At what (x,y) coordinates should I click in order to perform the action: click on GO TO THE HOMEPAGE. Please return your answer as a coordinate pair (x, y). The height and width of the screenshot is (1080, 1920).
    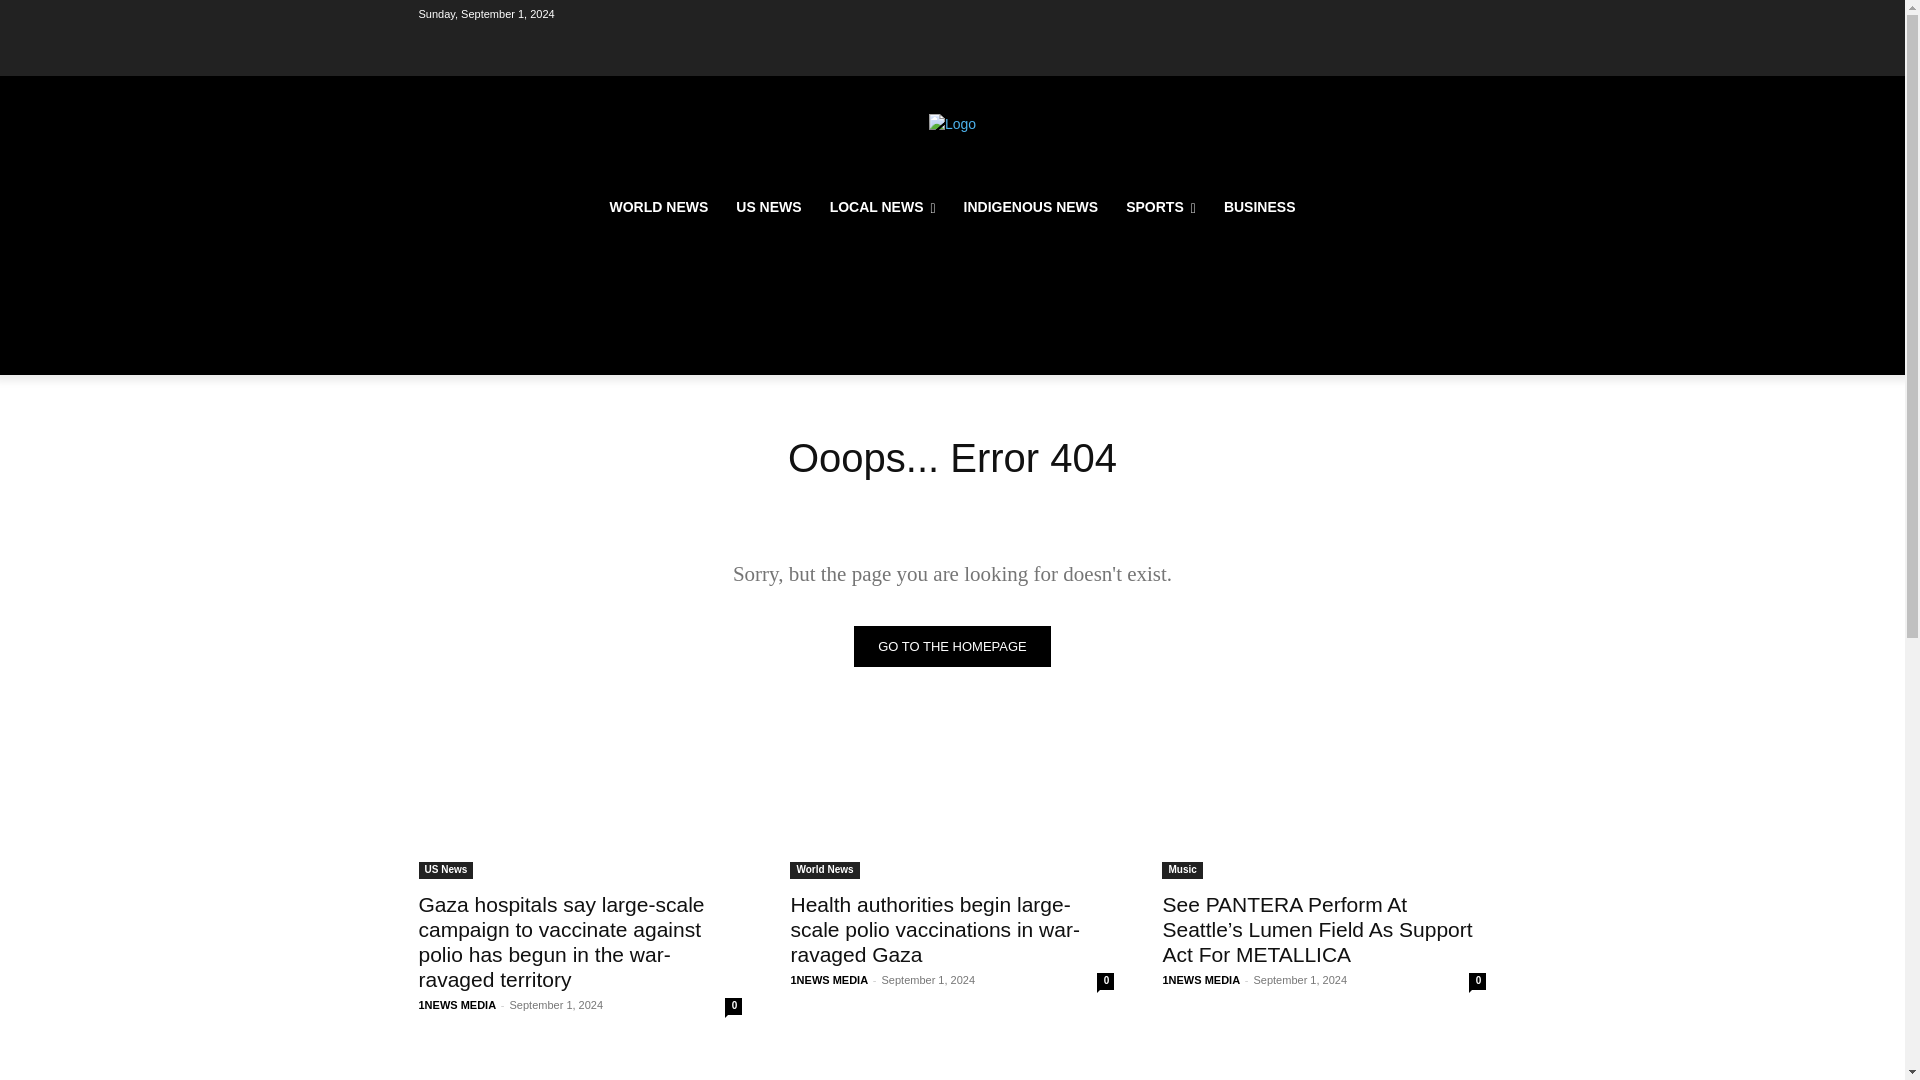
    Looking at the image, I should click on (952, 646).